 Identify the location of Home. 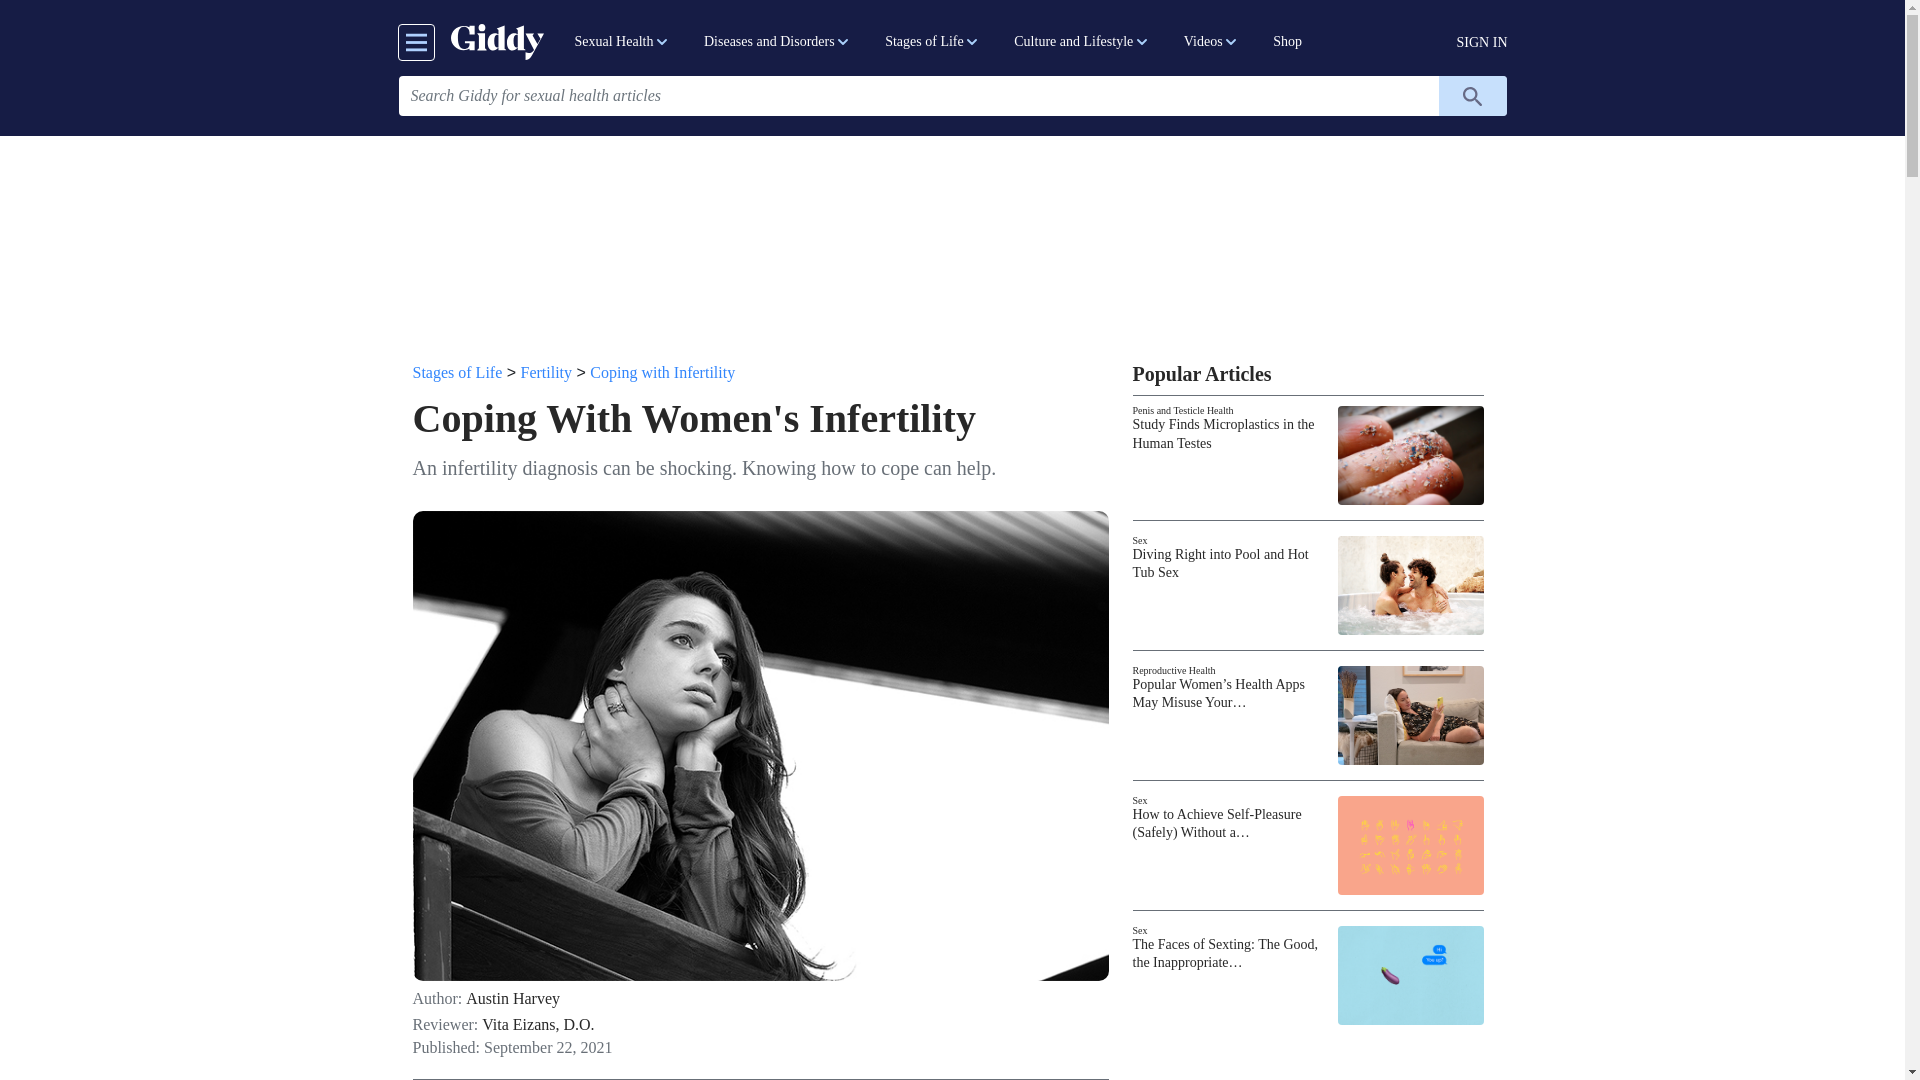
(496, 41).